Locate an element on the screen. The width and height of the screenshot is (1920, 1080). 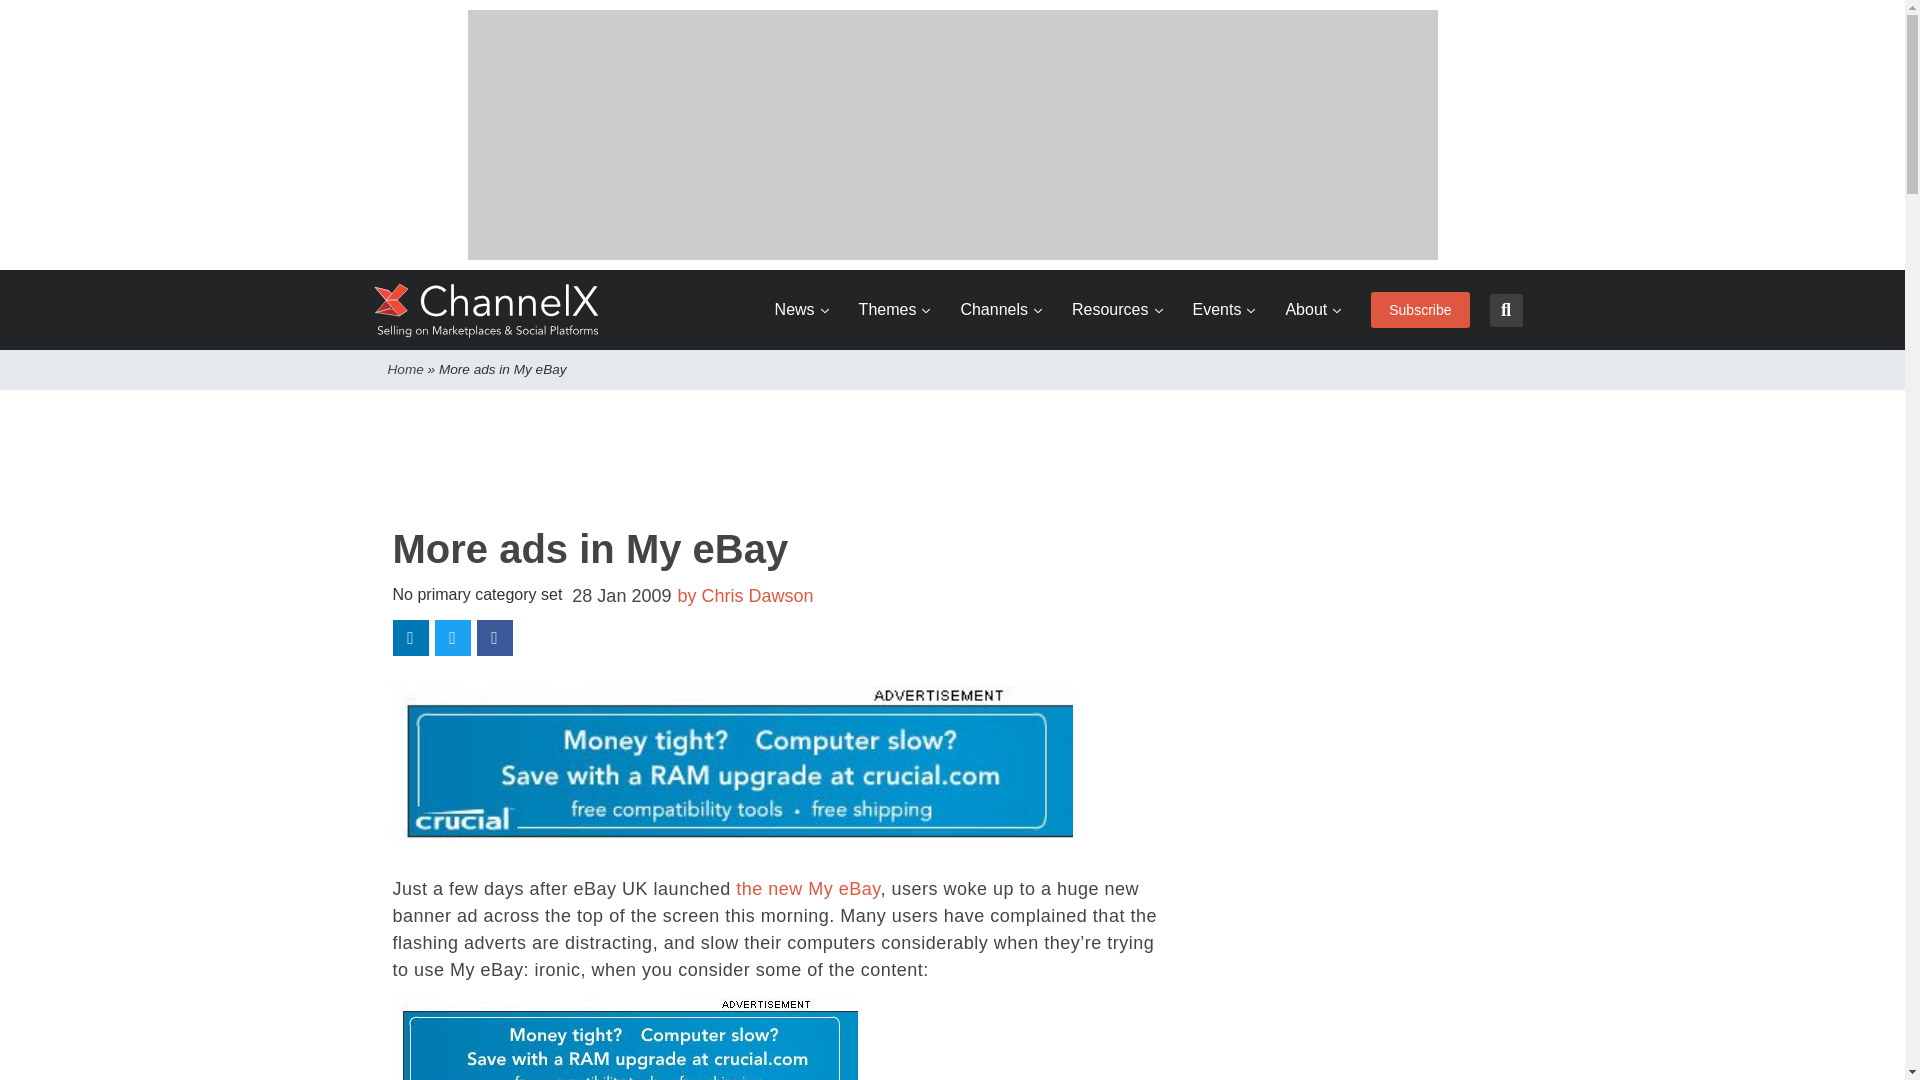
News is located at coordinates (802, 310).